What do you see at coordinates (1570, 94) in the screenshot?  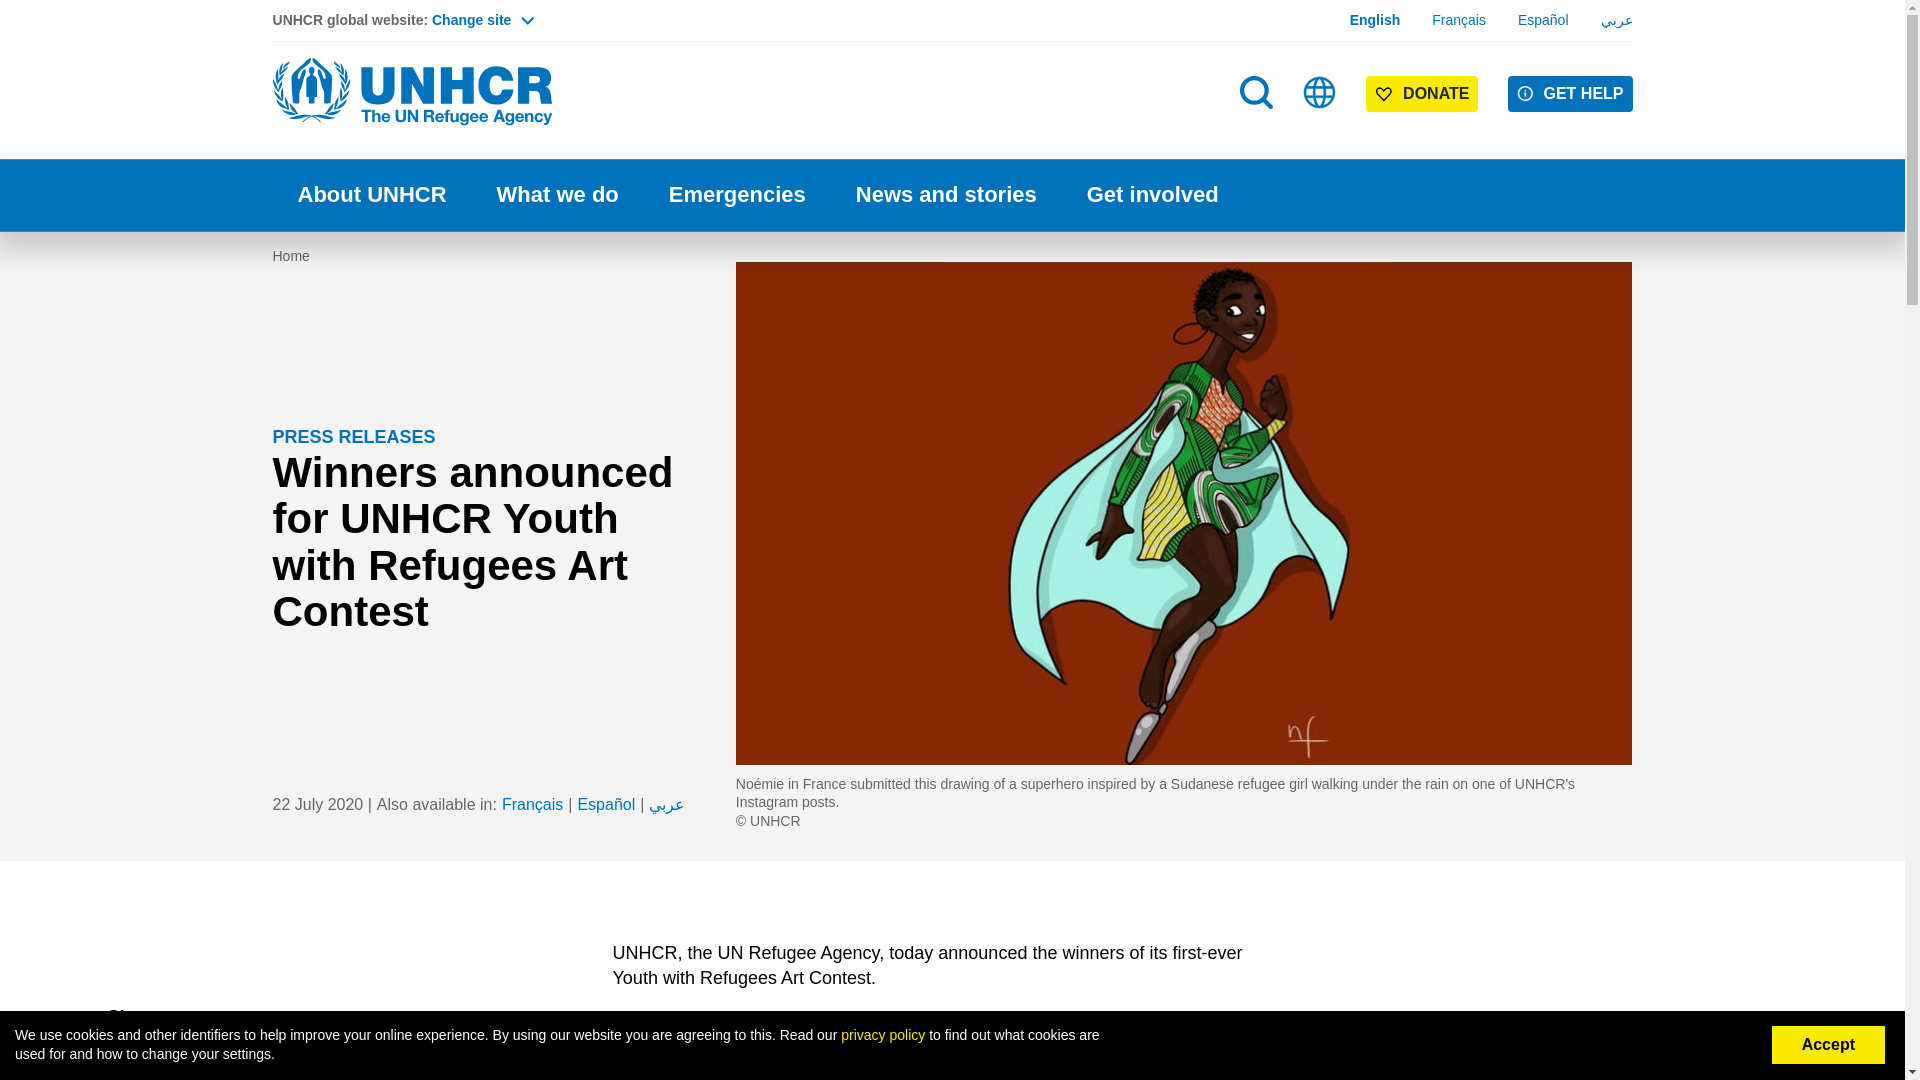 I see `GET HELP` at bounding box center [1570, 94].